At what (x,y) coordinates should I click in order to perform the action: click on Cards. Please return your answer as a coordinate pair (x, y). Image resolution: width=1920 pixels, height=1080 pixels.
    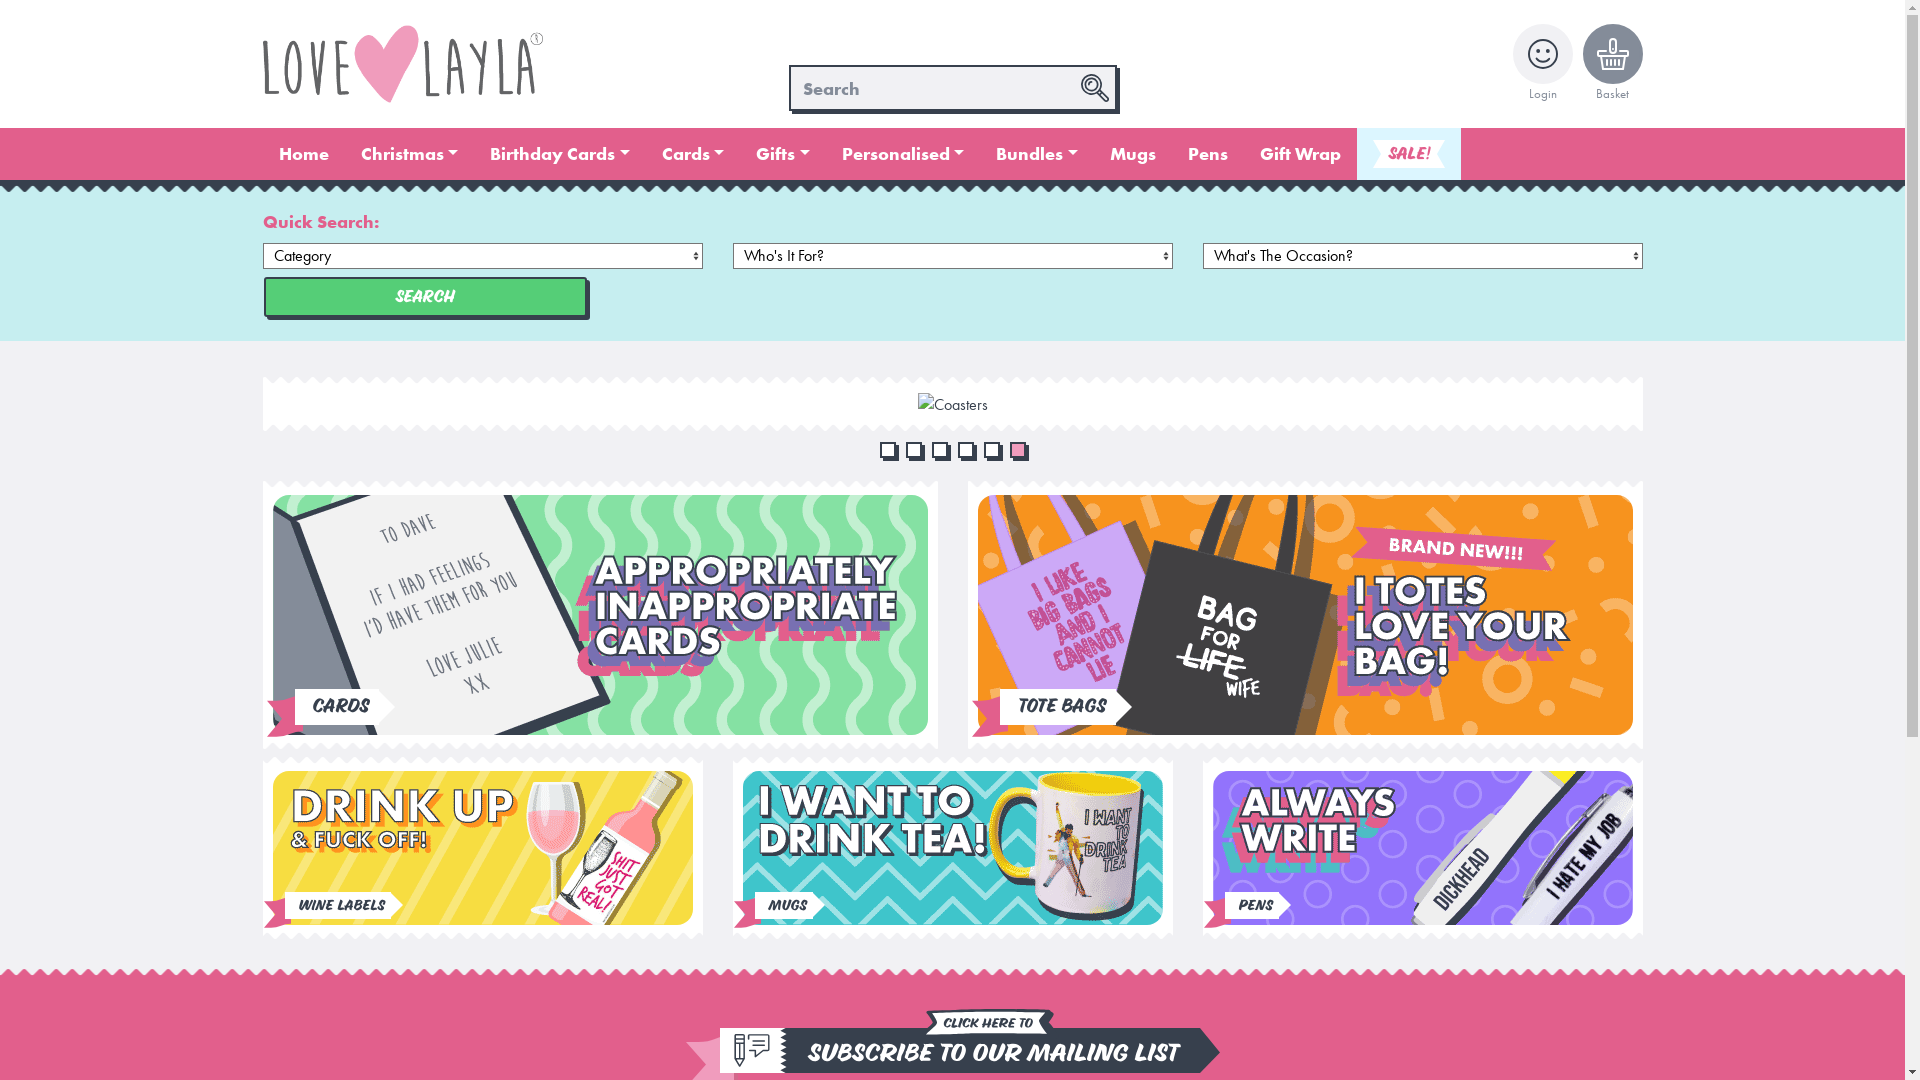
    Looking at the image, I should click on (694, 154).